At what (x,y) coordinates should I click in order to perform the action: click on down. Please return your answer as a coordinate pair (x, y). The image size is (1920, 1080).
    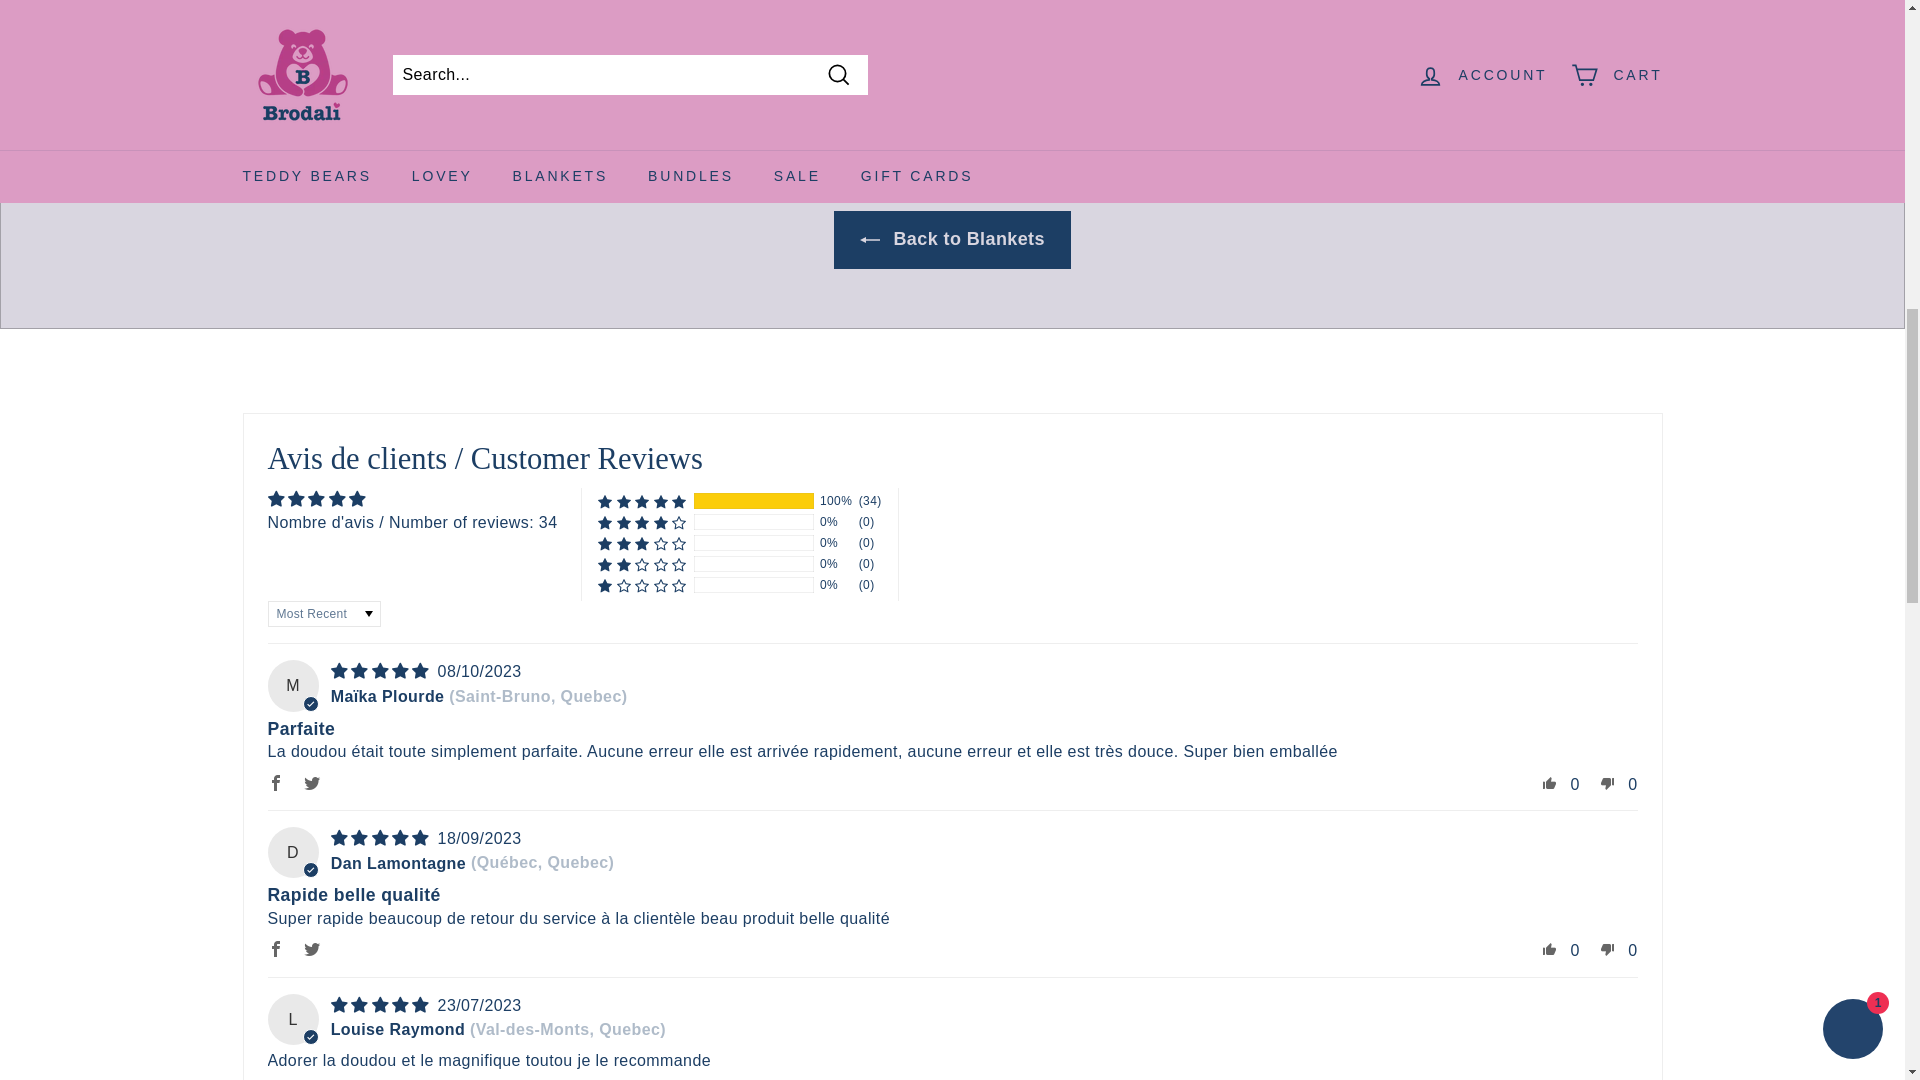
    Looking at the image, I should click on (1608, 782).